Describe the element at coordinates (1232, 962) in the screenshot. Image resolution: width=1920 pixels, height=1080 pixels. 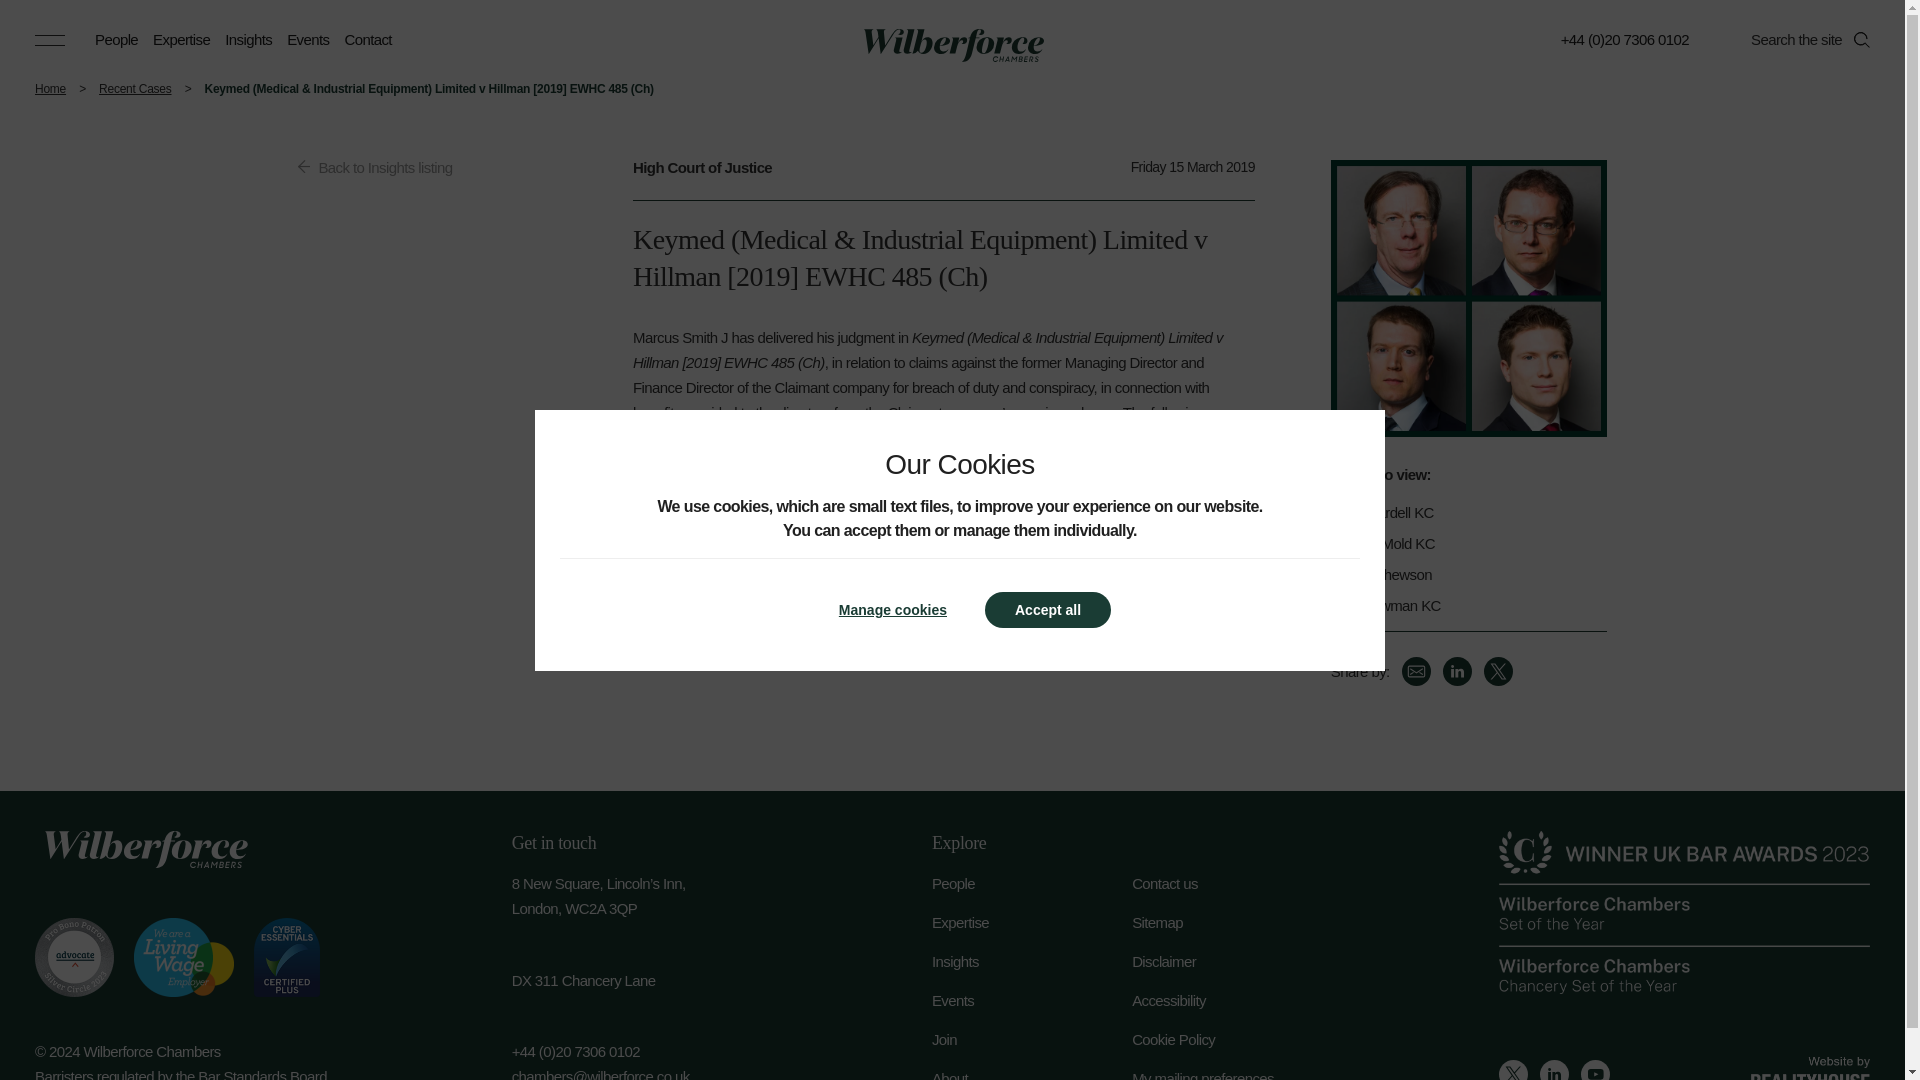
I see `Disclaimer` at that location.